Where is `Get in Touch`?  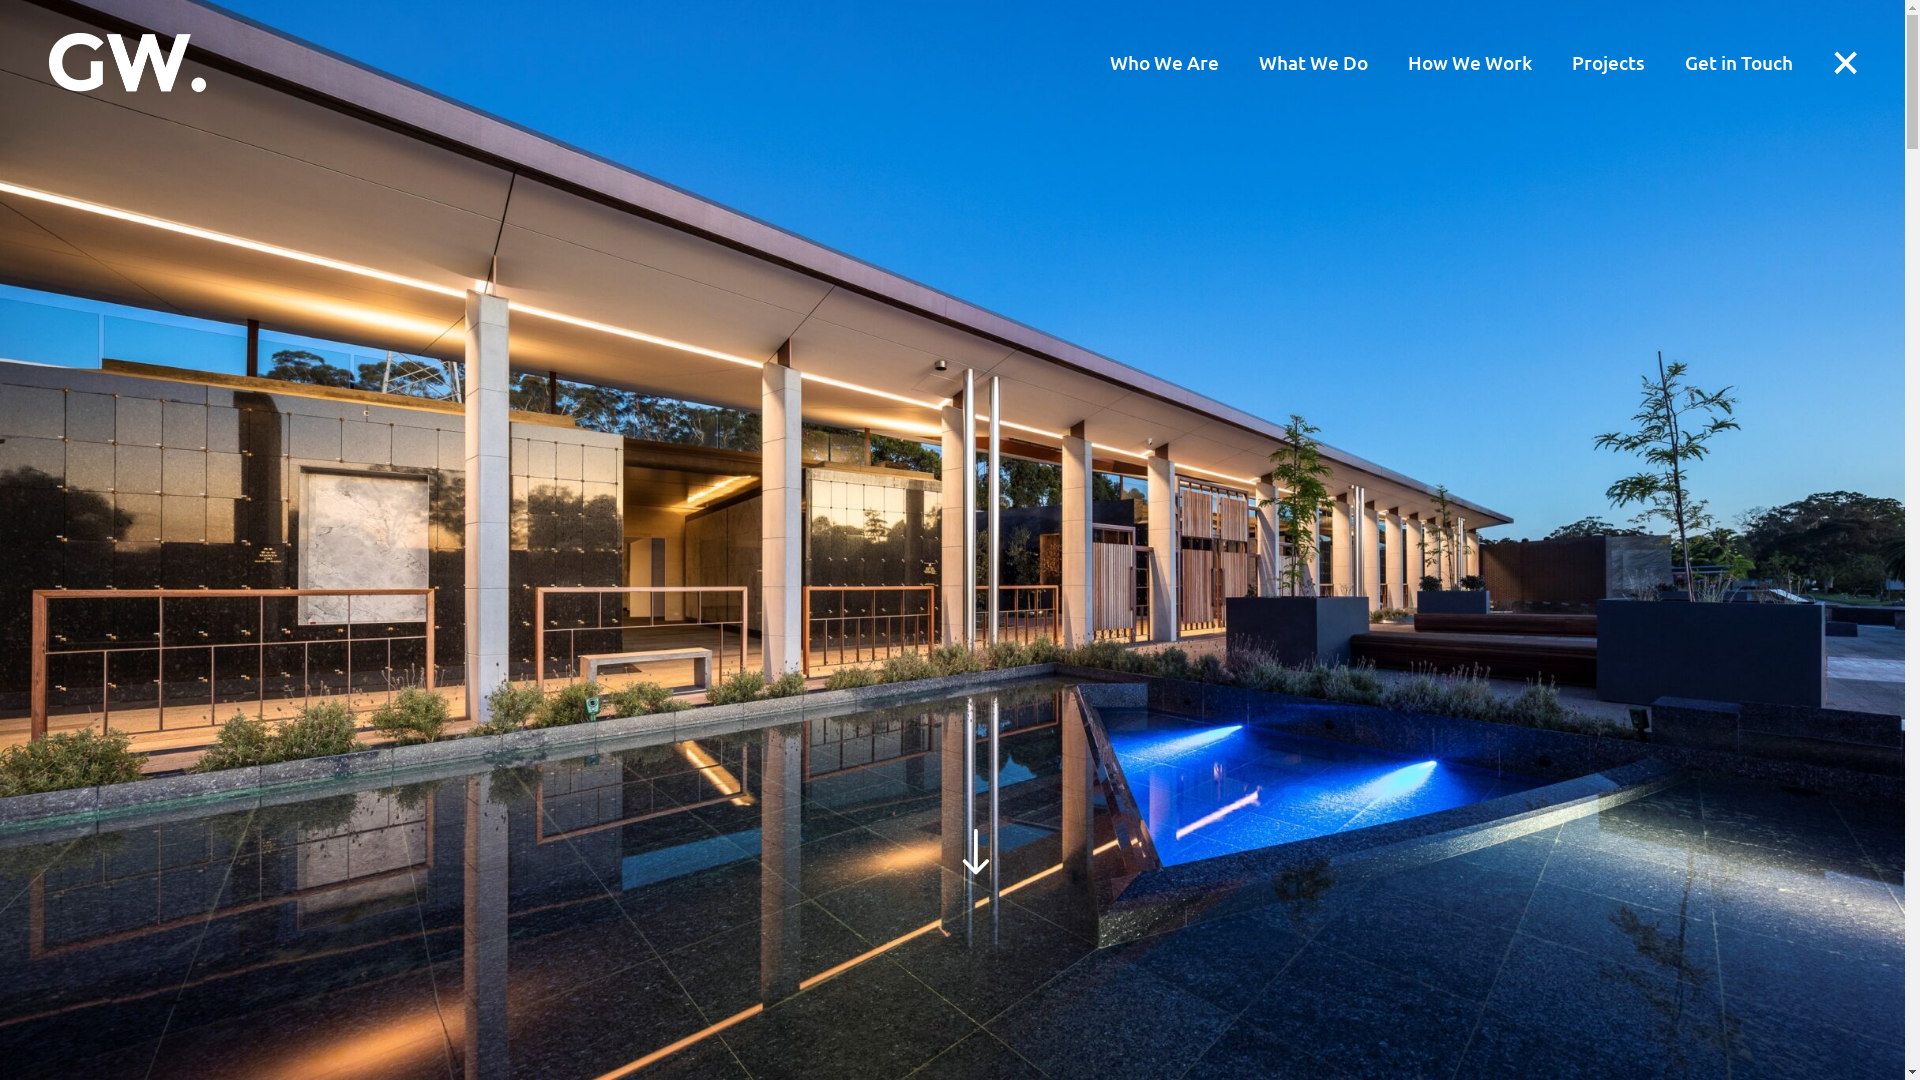 Get in Touch is located at coordinates (1739, 62).